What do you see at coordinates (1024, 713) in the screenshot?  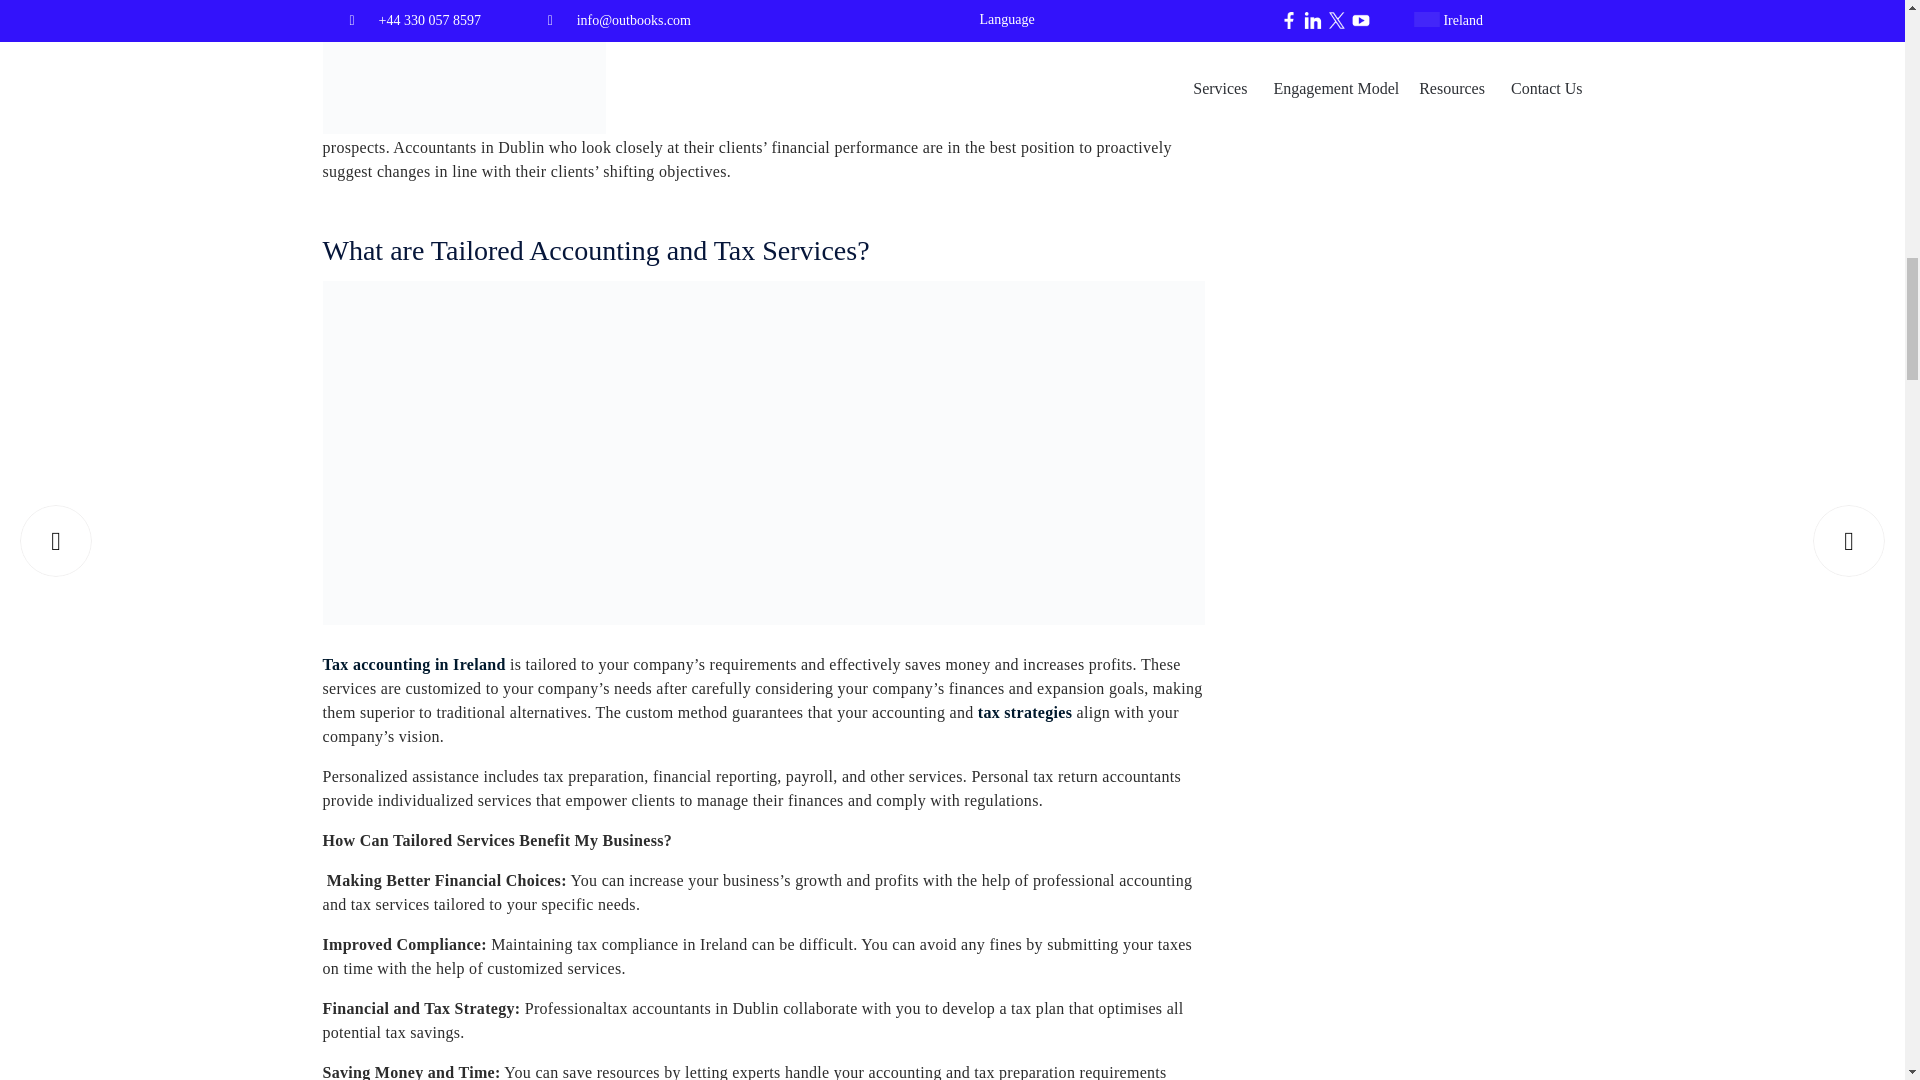 I see `tax strategies` at bounding box center [1024, 713].